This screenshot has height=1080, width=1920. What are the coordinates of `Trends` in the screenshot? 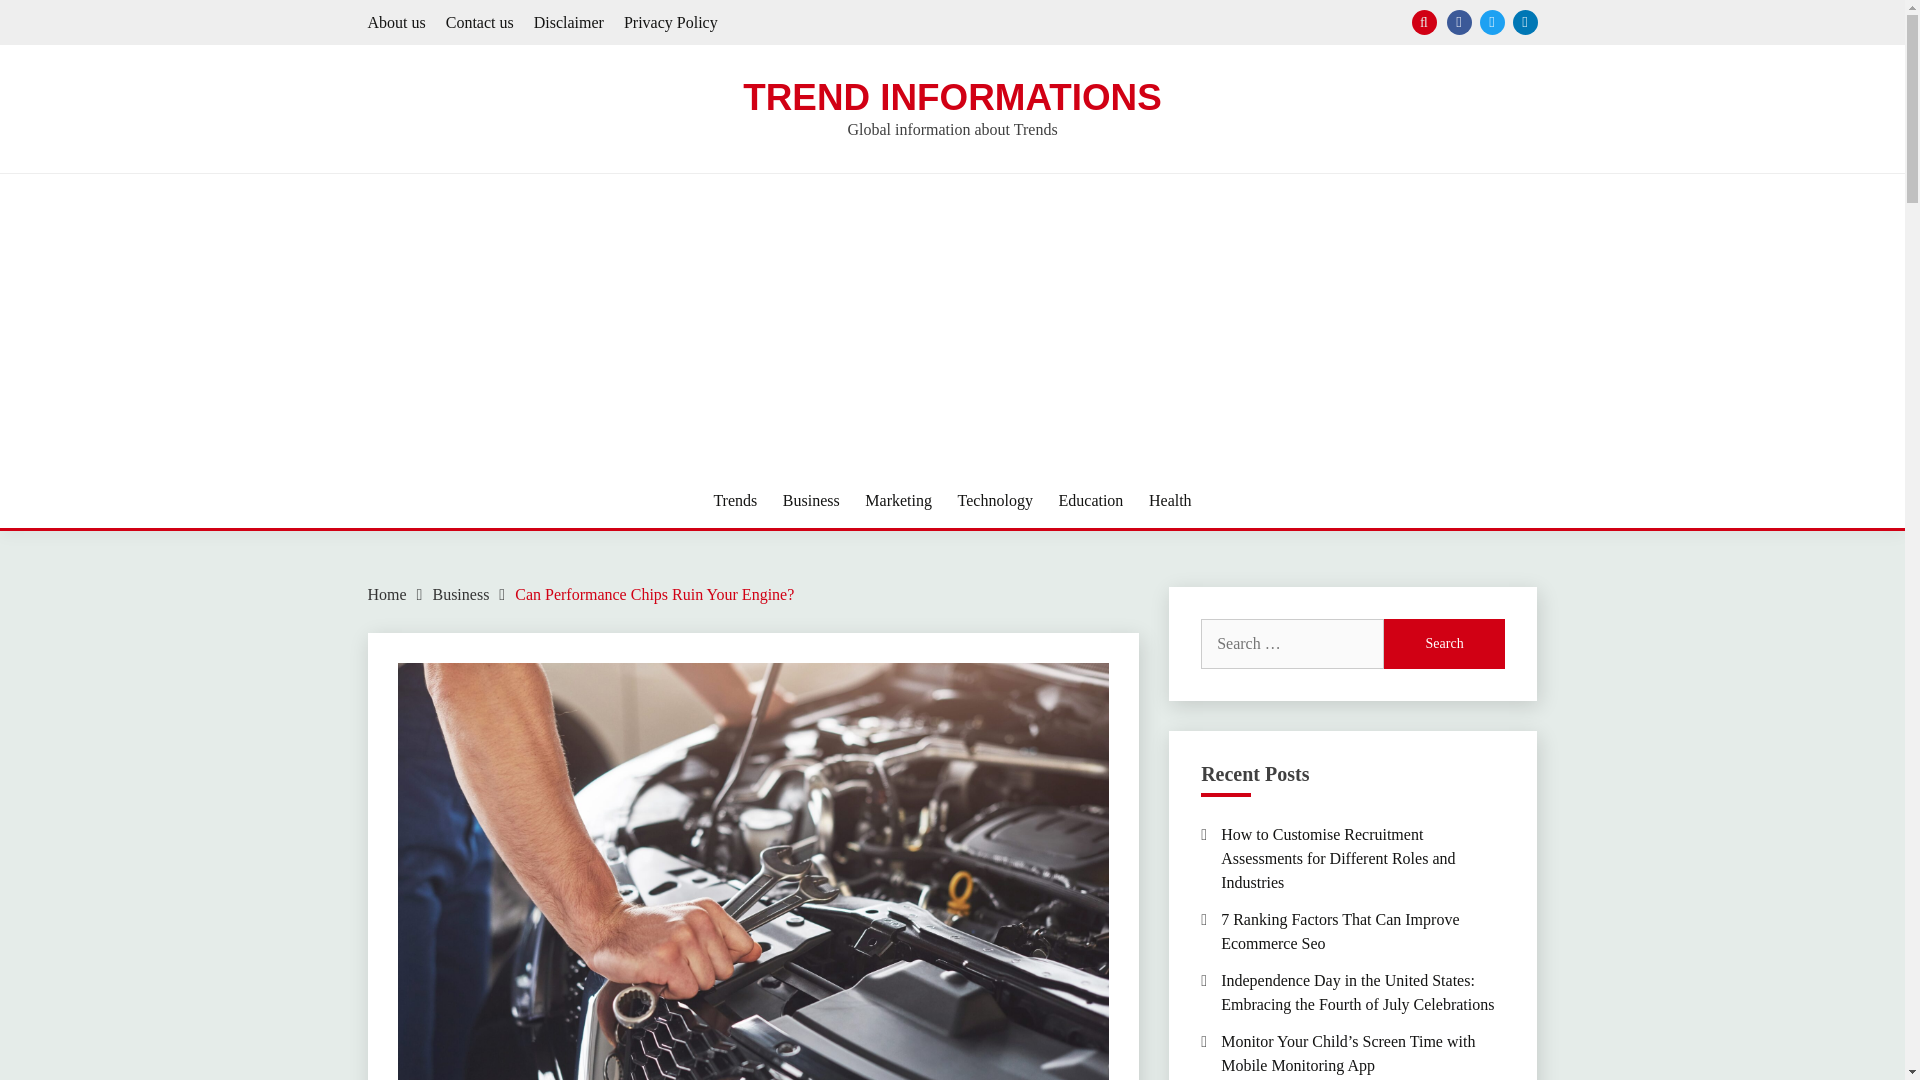 It's located at (734, 501).